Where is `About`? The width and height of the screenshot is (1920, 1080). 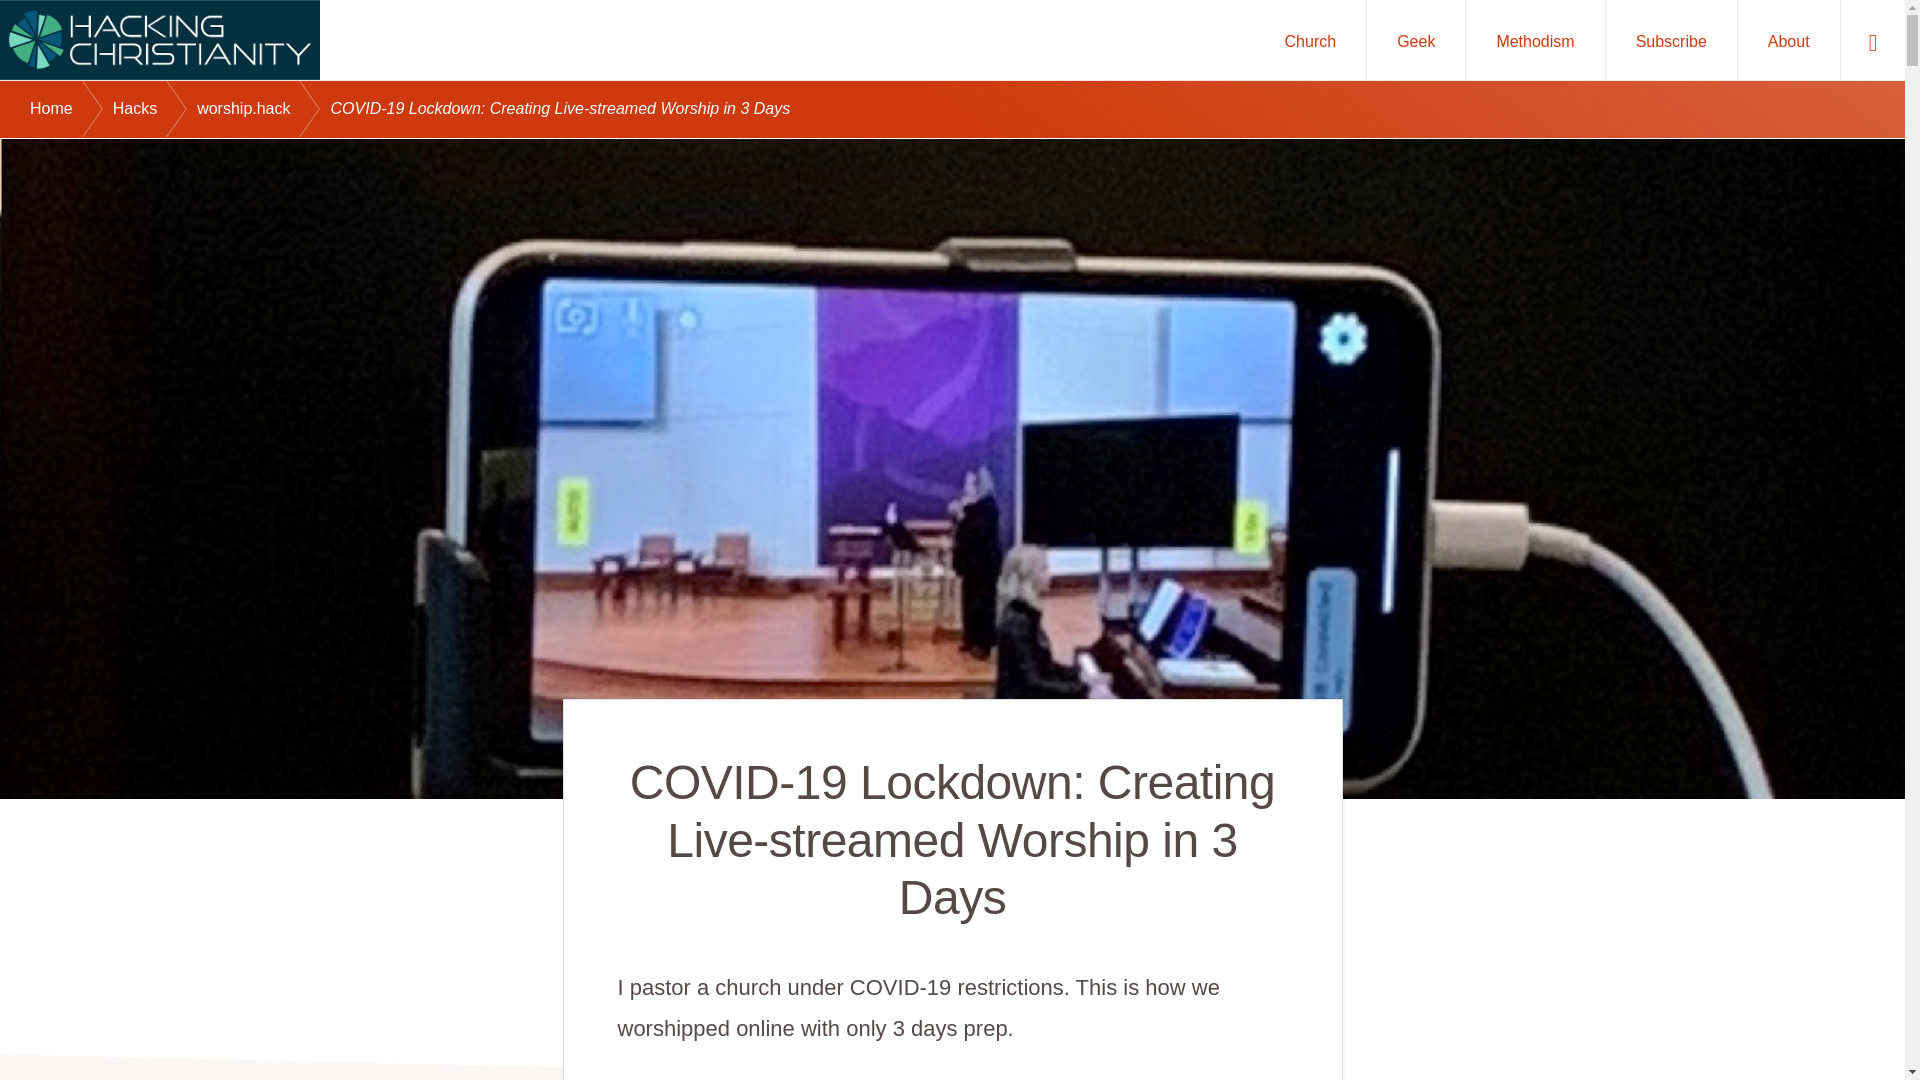 About is located at coordinates (1788, 40).